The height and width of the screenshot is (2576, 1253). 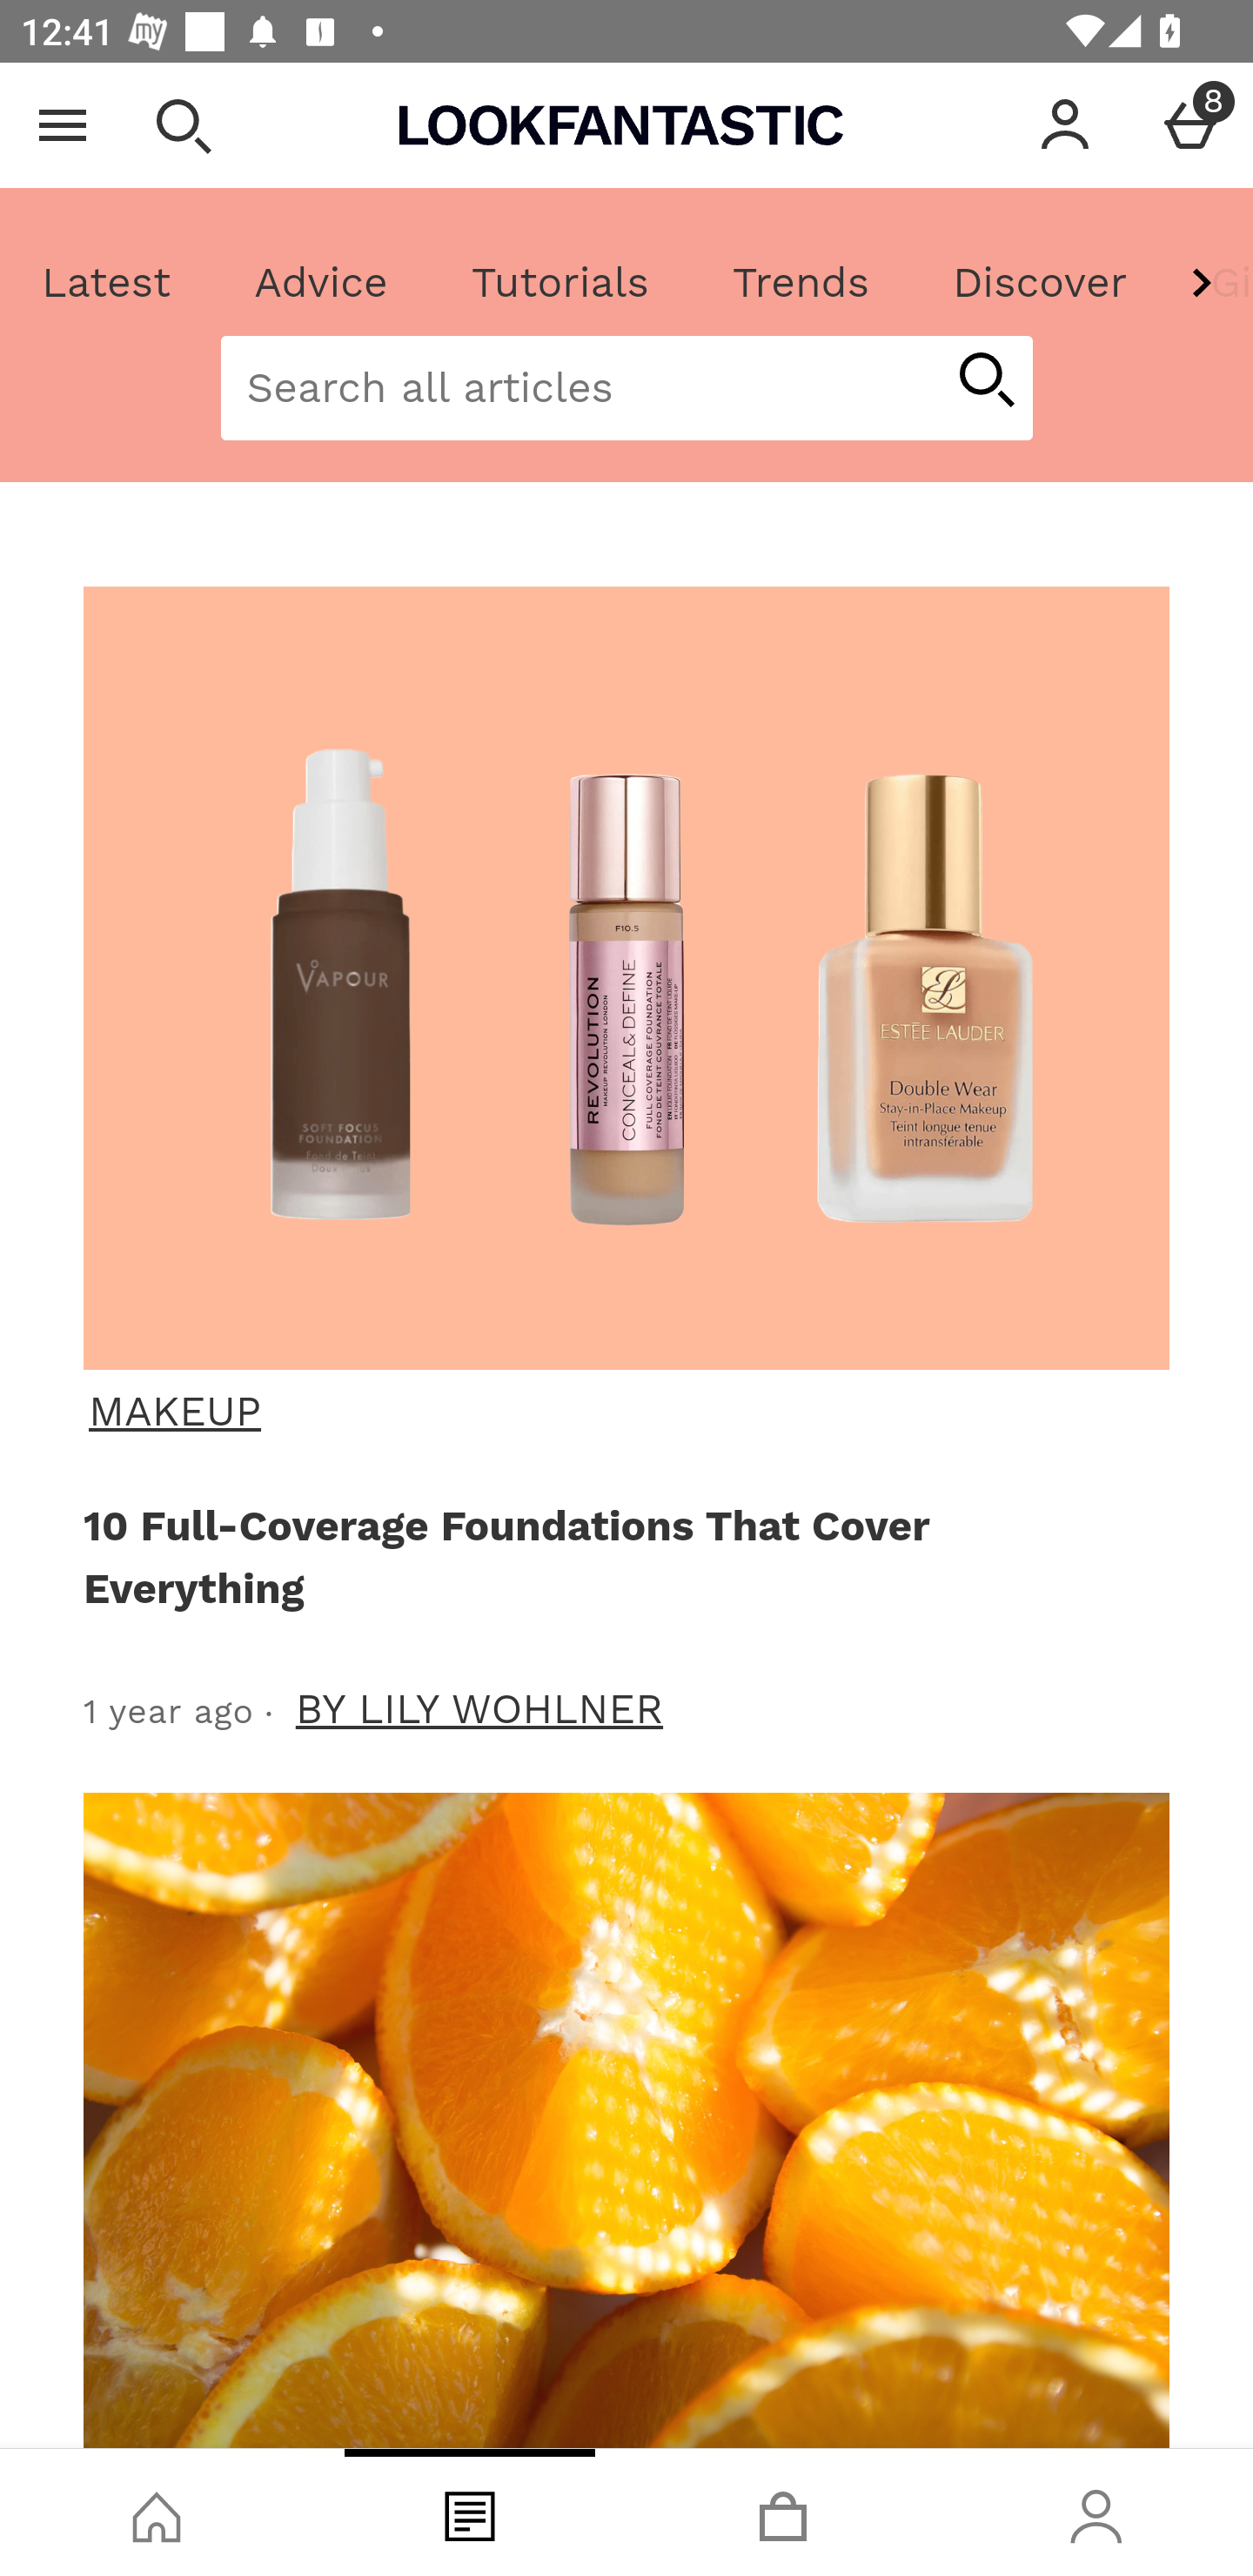 What do you see at coordinates (157, 2512) in the screenshot?
I see `Shop, tab, 1 of 4` at bounding box center [157, 2512].